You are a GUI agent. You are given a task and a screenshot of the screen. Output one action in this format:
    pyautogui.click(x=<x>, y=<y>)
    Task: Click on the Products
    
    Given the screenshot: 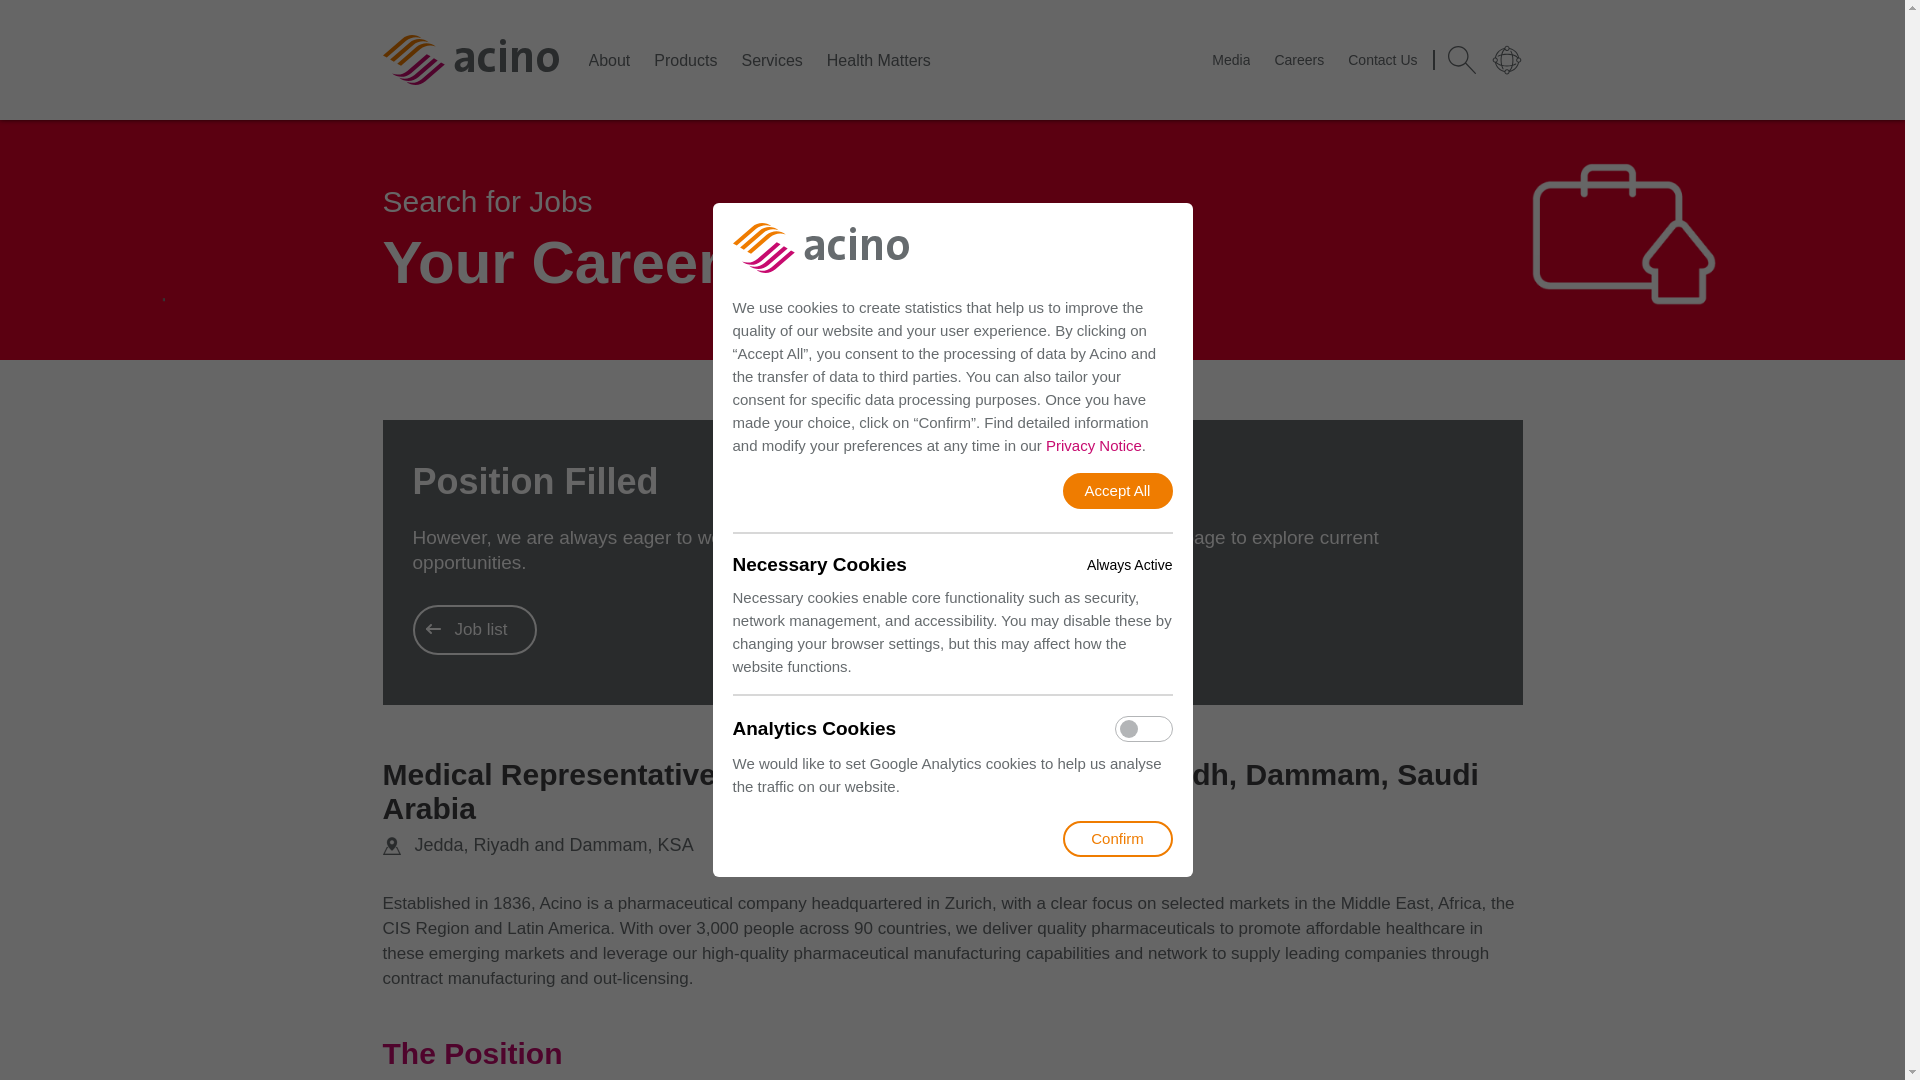 What is the action you would take?
    pyautogui.click(x=685, y=59)
    